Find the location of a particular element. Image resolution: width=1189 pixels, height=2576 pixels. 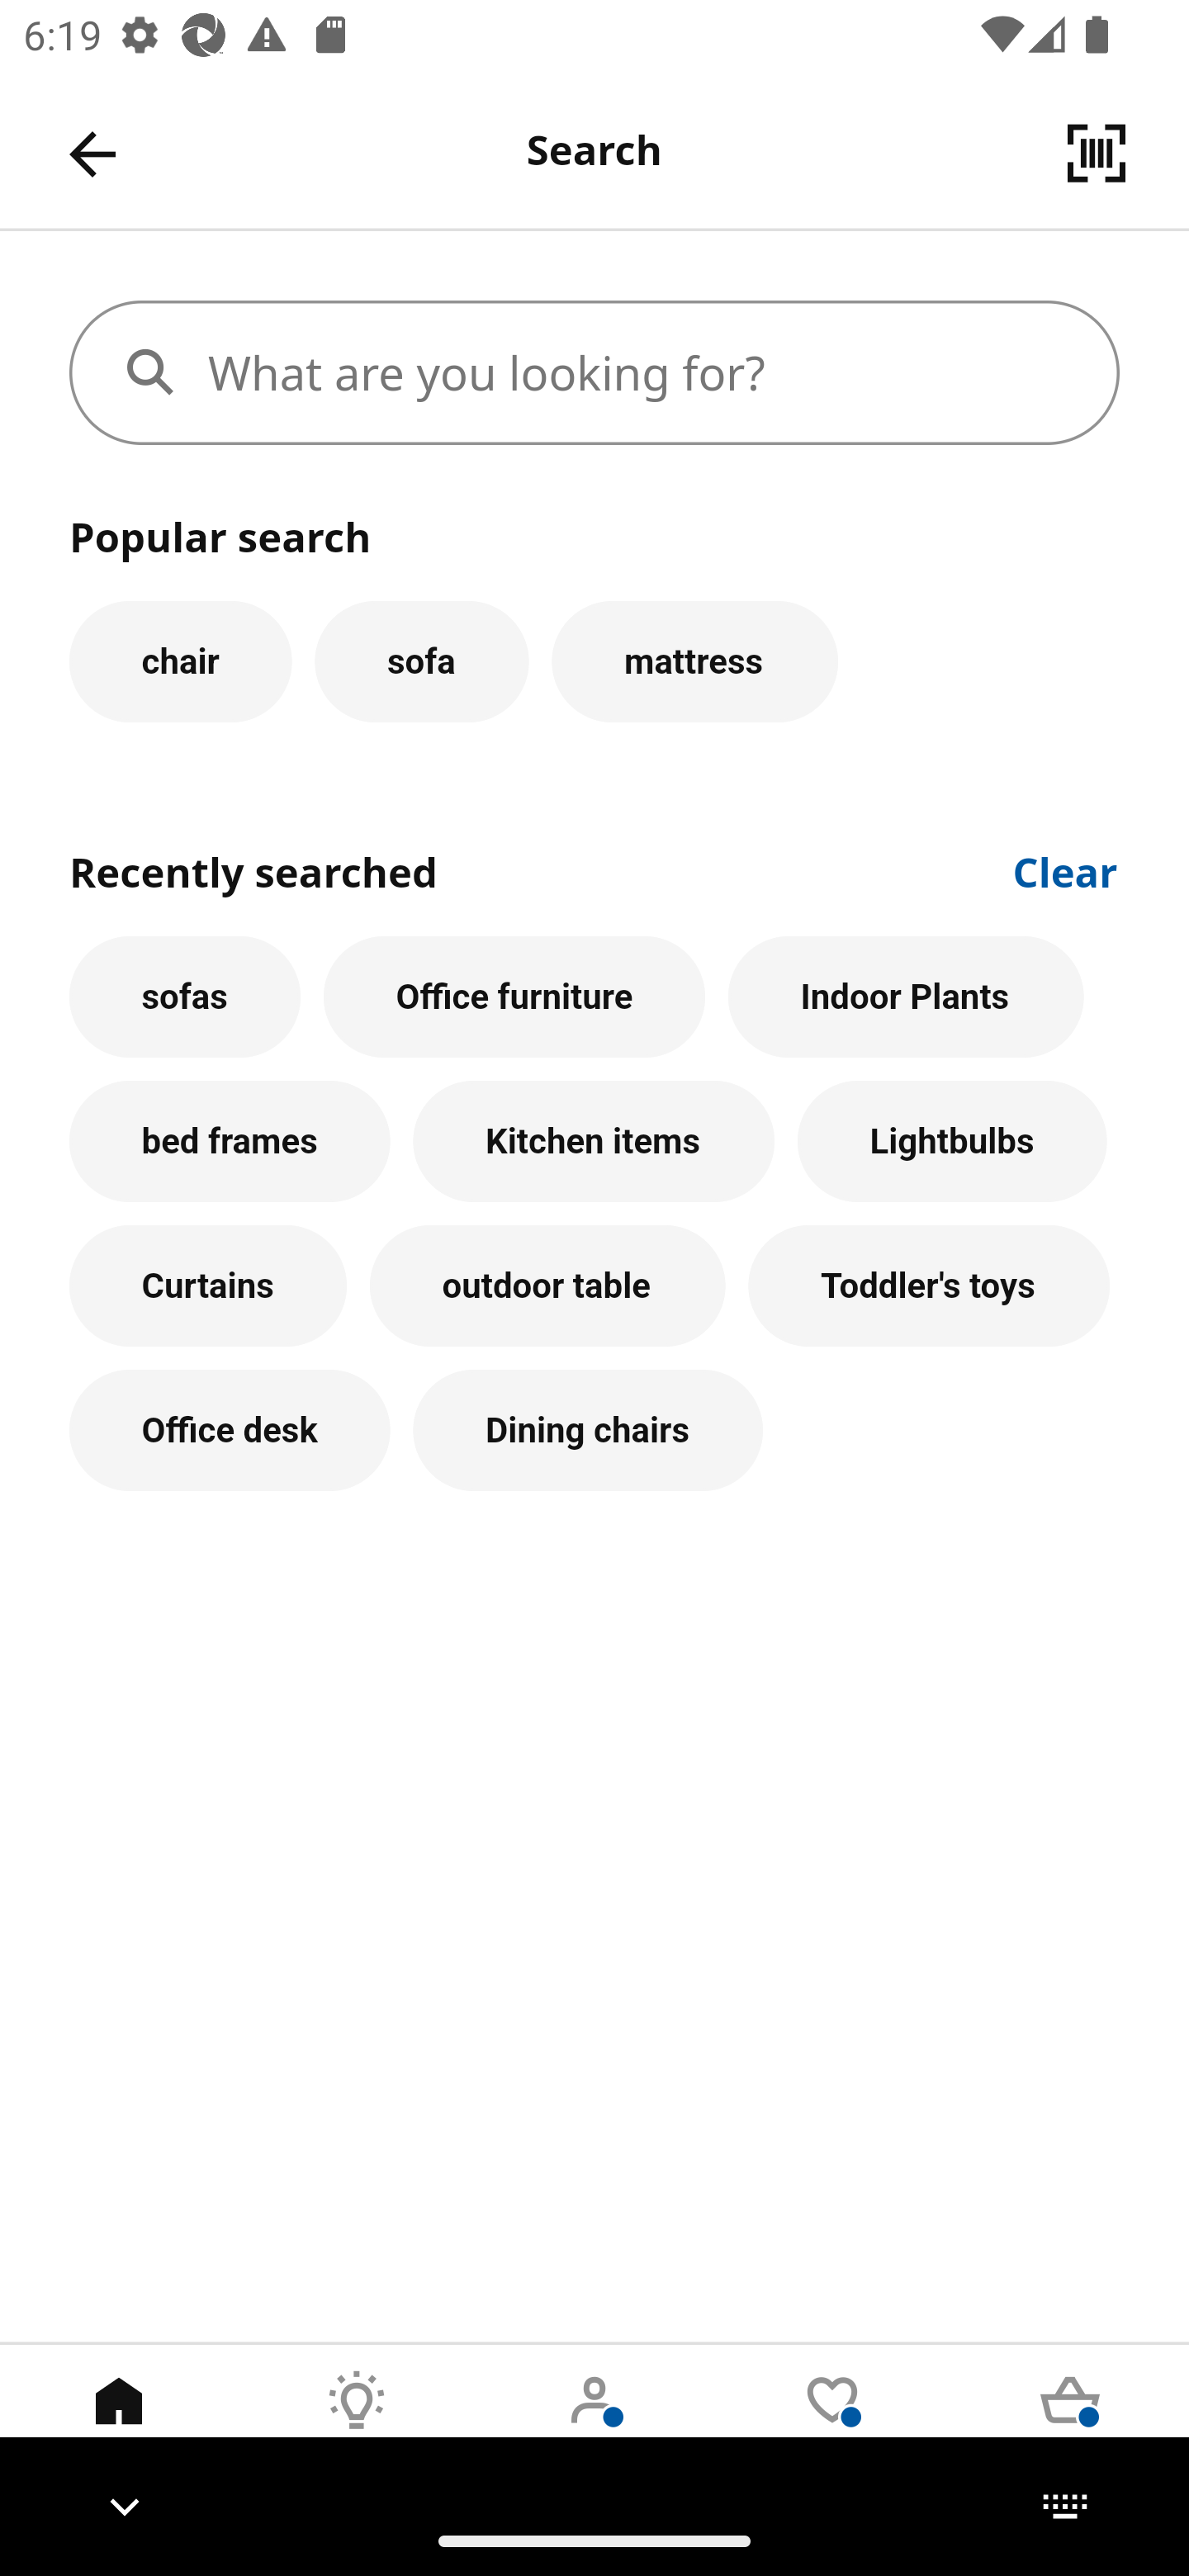

Curtains is located at coordinates (208, 1286).